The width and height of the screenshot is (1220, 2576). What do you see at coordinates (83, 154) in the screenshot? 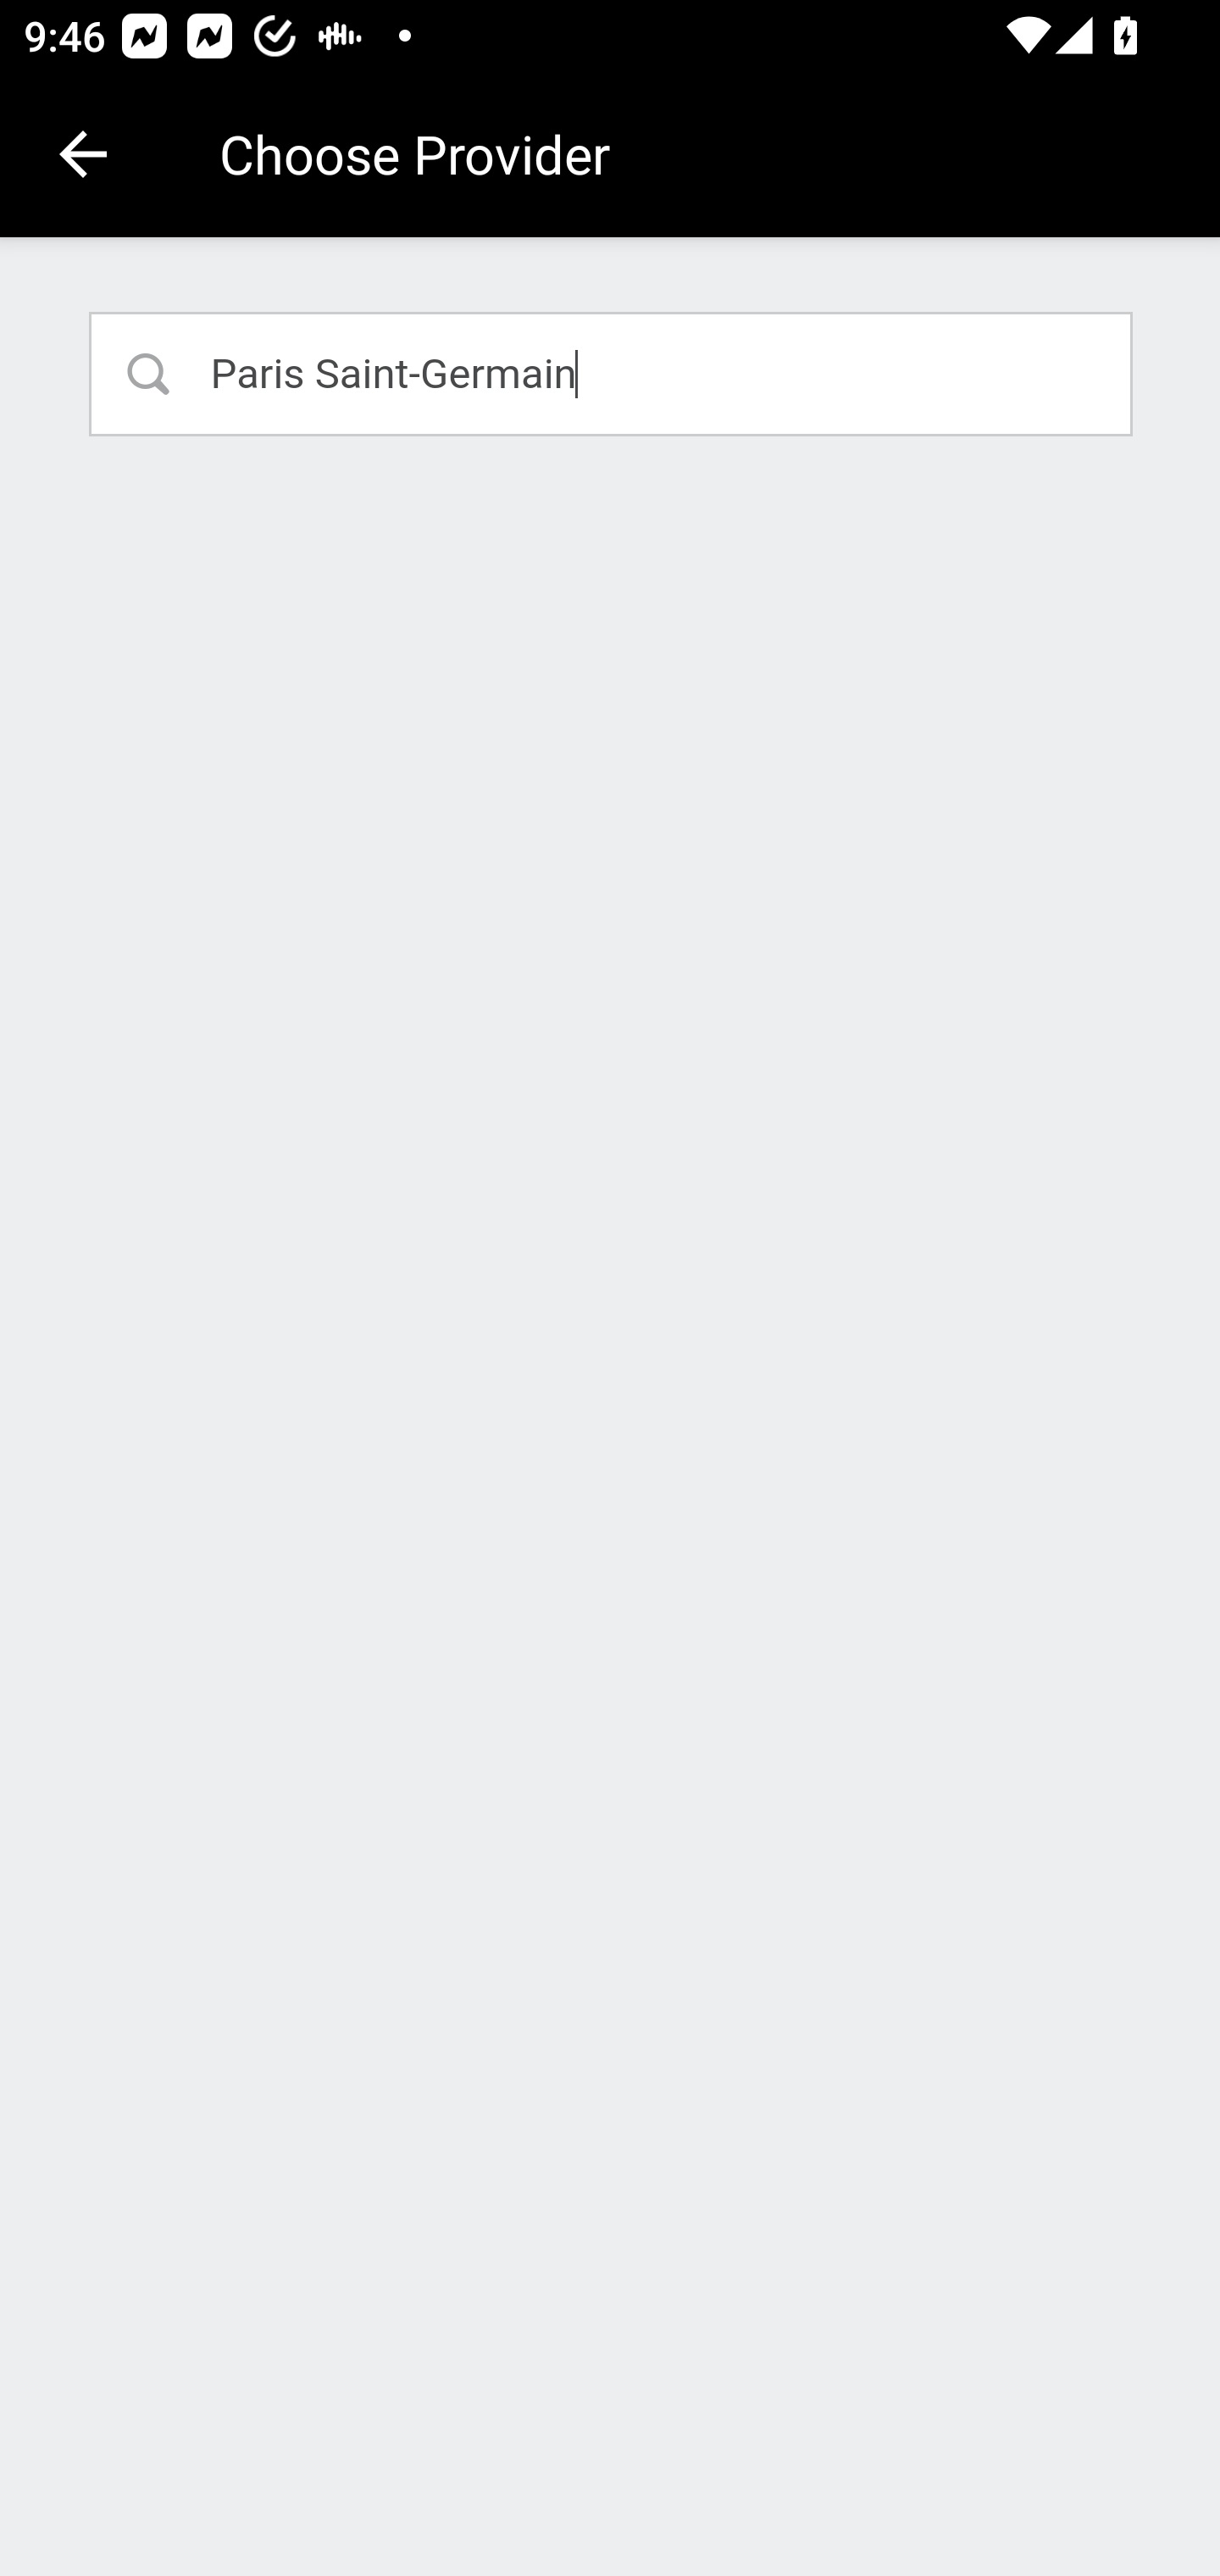
I see `Navigate up` at bounding box center [83, 154].